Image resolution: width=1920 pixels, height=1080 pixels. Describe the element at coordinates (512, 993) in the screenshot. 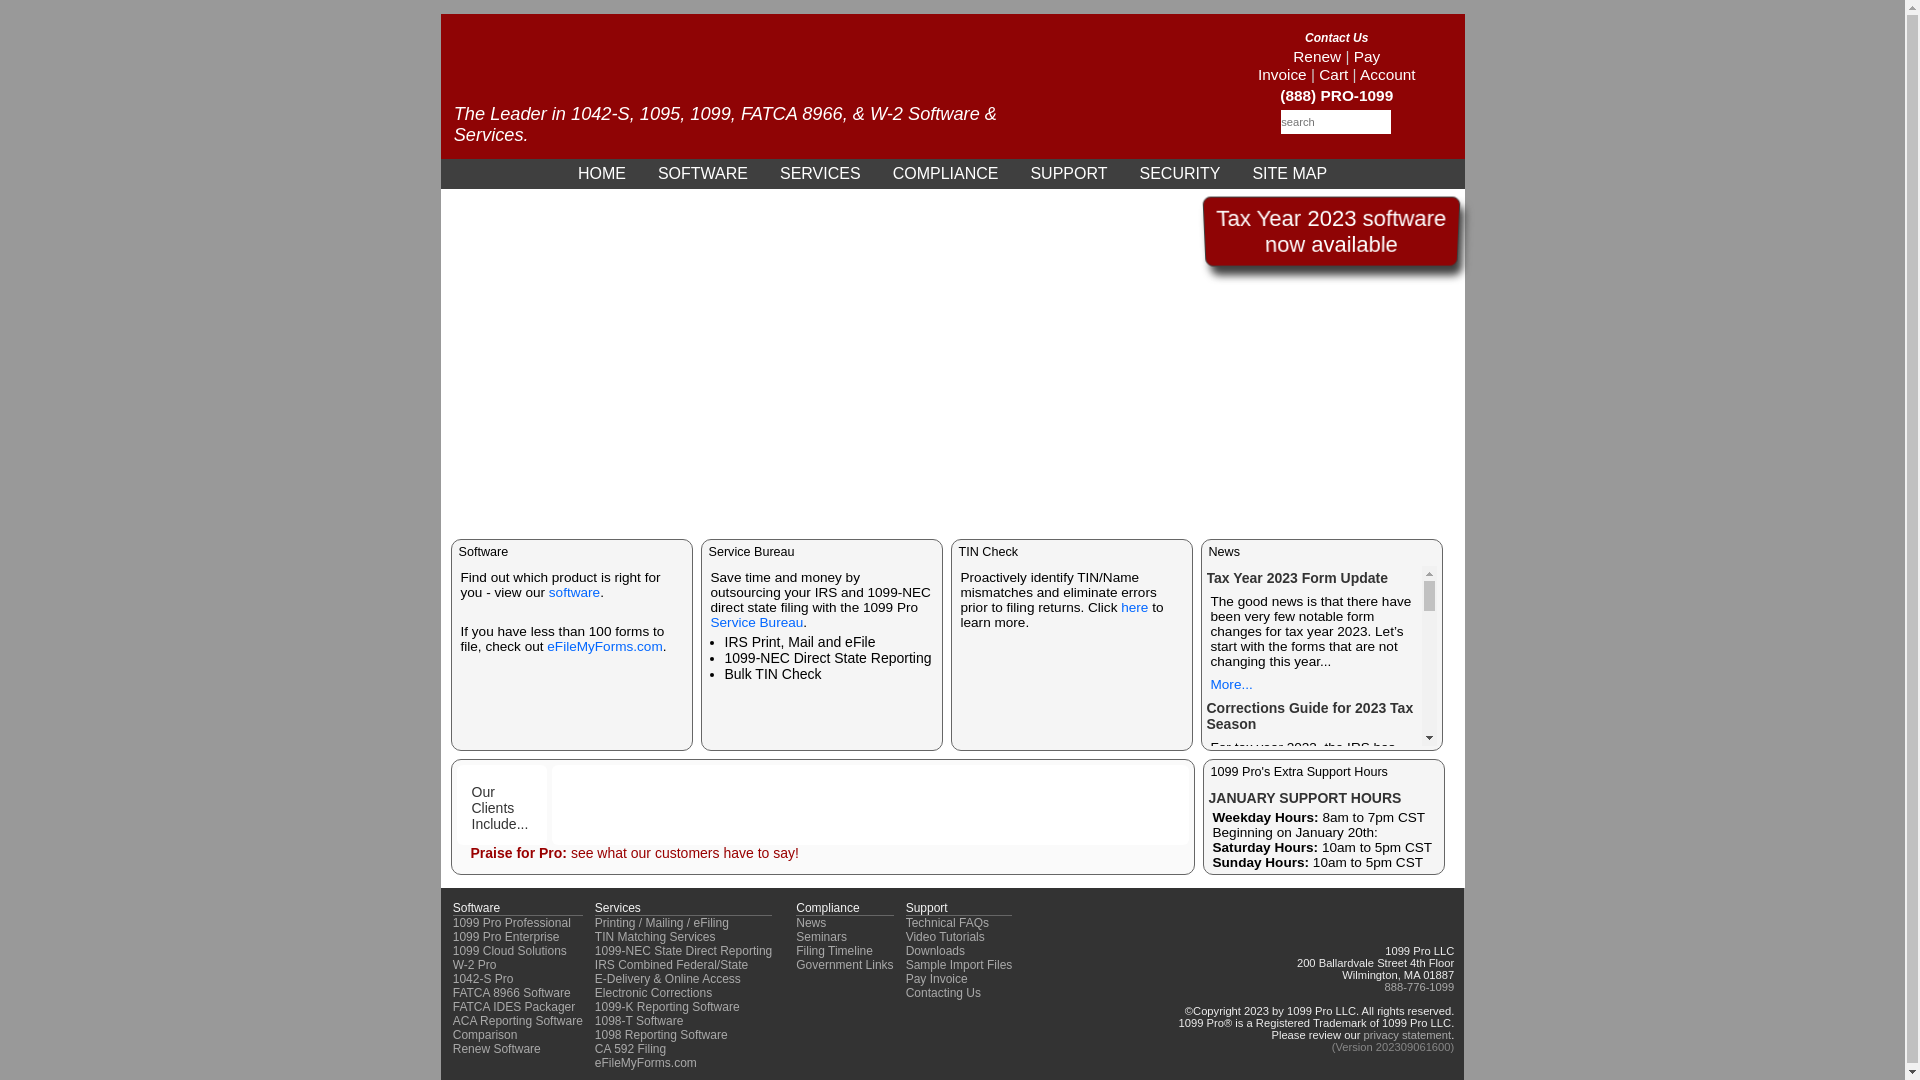

I see `FATCA 8966 Software` at that location.